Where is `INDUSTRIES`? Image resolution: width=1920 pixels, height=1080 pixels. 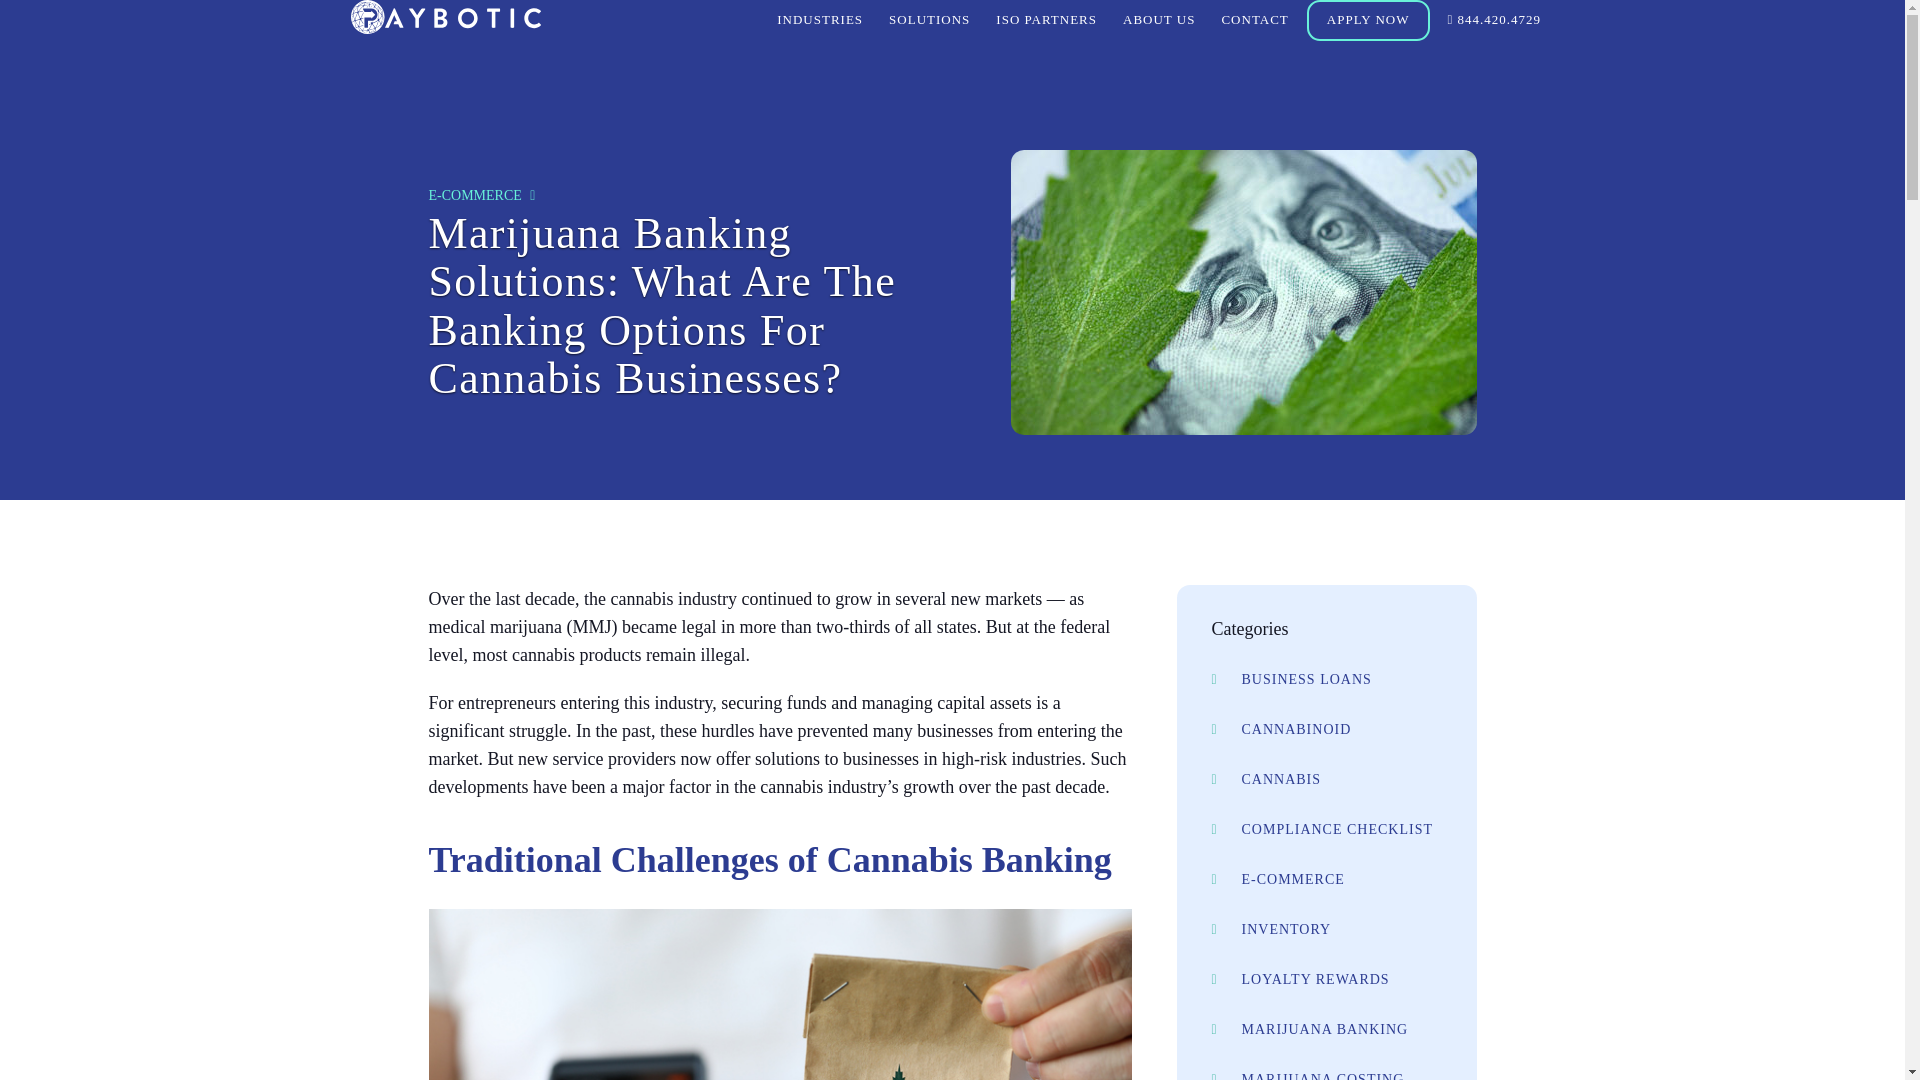 INDUSTRIES is located at coordinates (820, 22).